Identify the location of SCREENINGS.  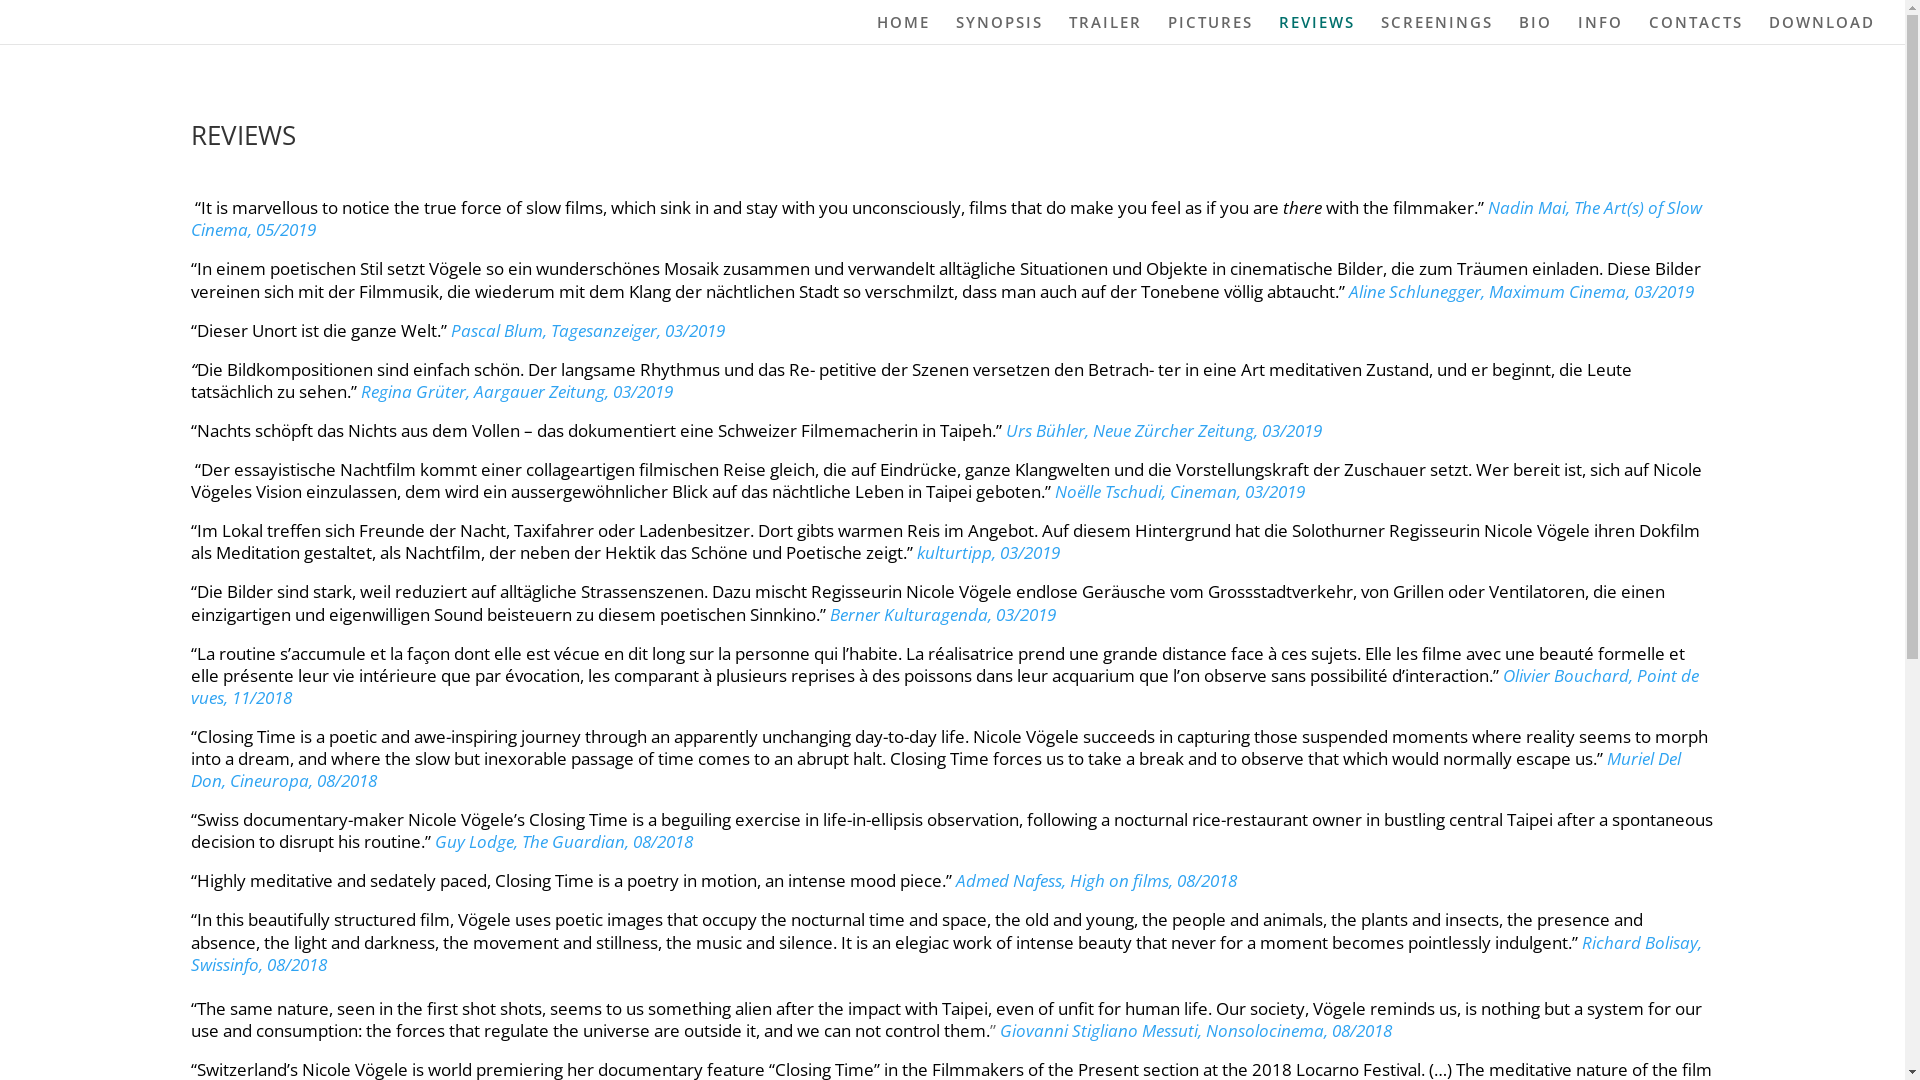
(1437, 30).